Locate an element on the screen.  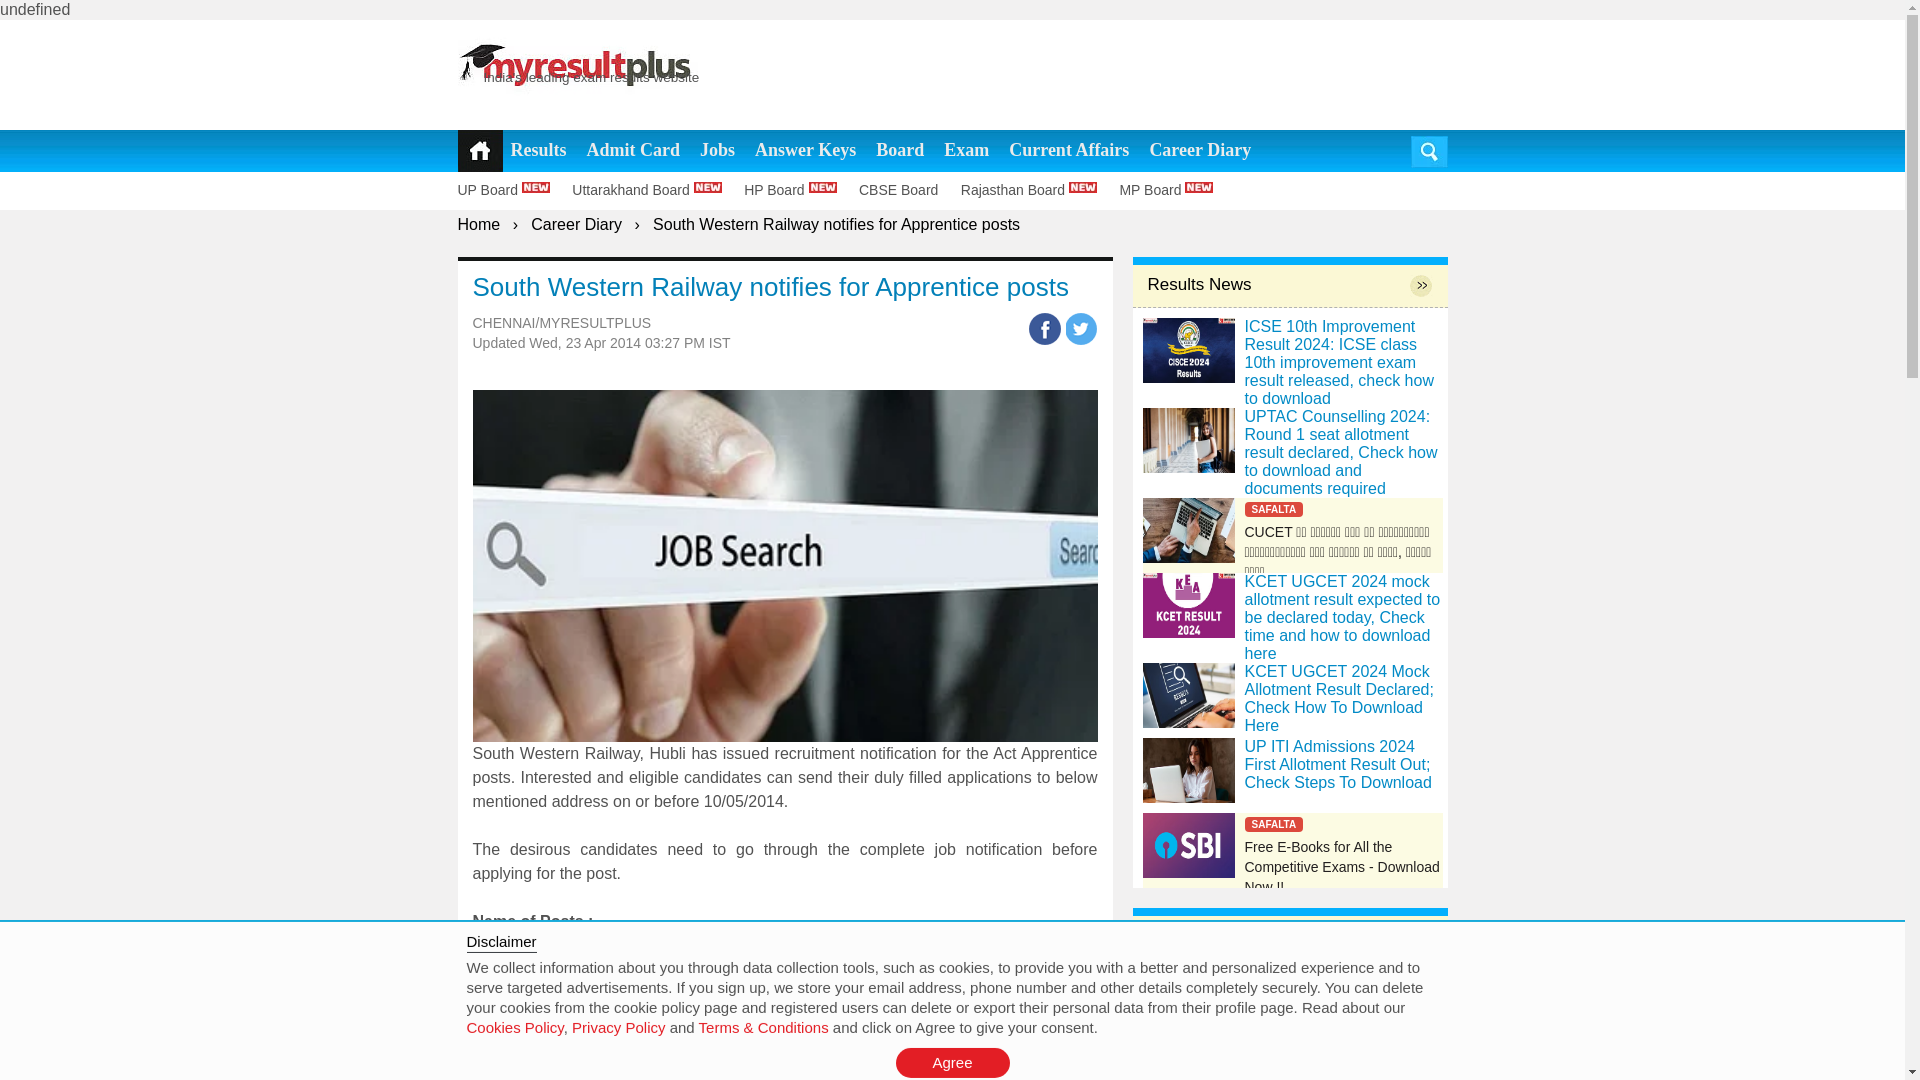
Current Affairs is located at coordinates (1068, 150).